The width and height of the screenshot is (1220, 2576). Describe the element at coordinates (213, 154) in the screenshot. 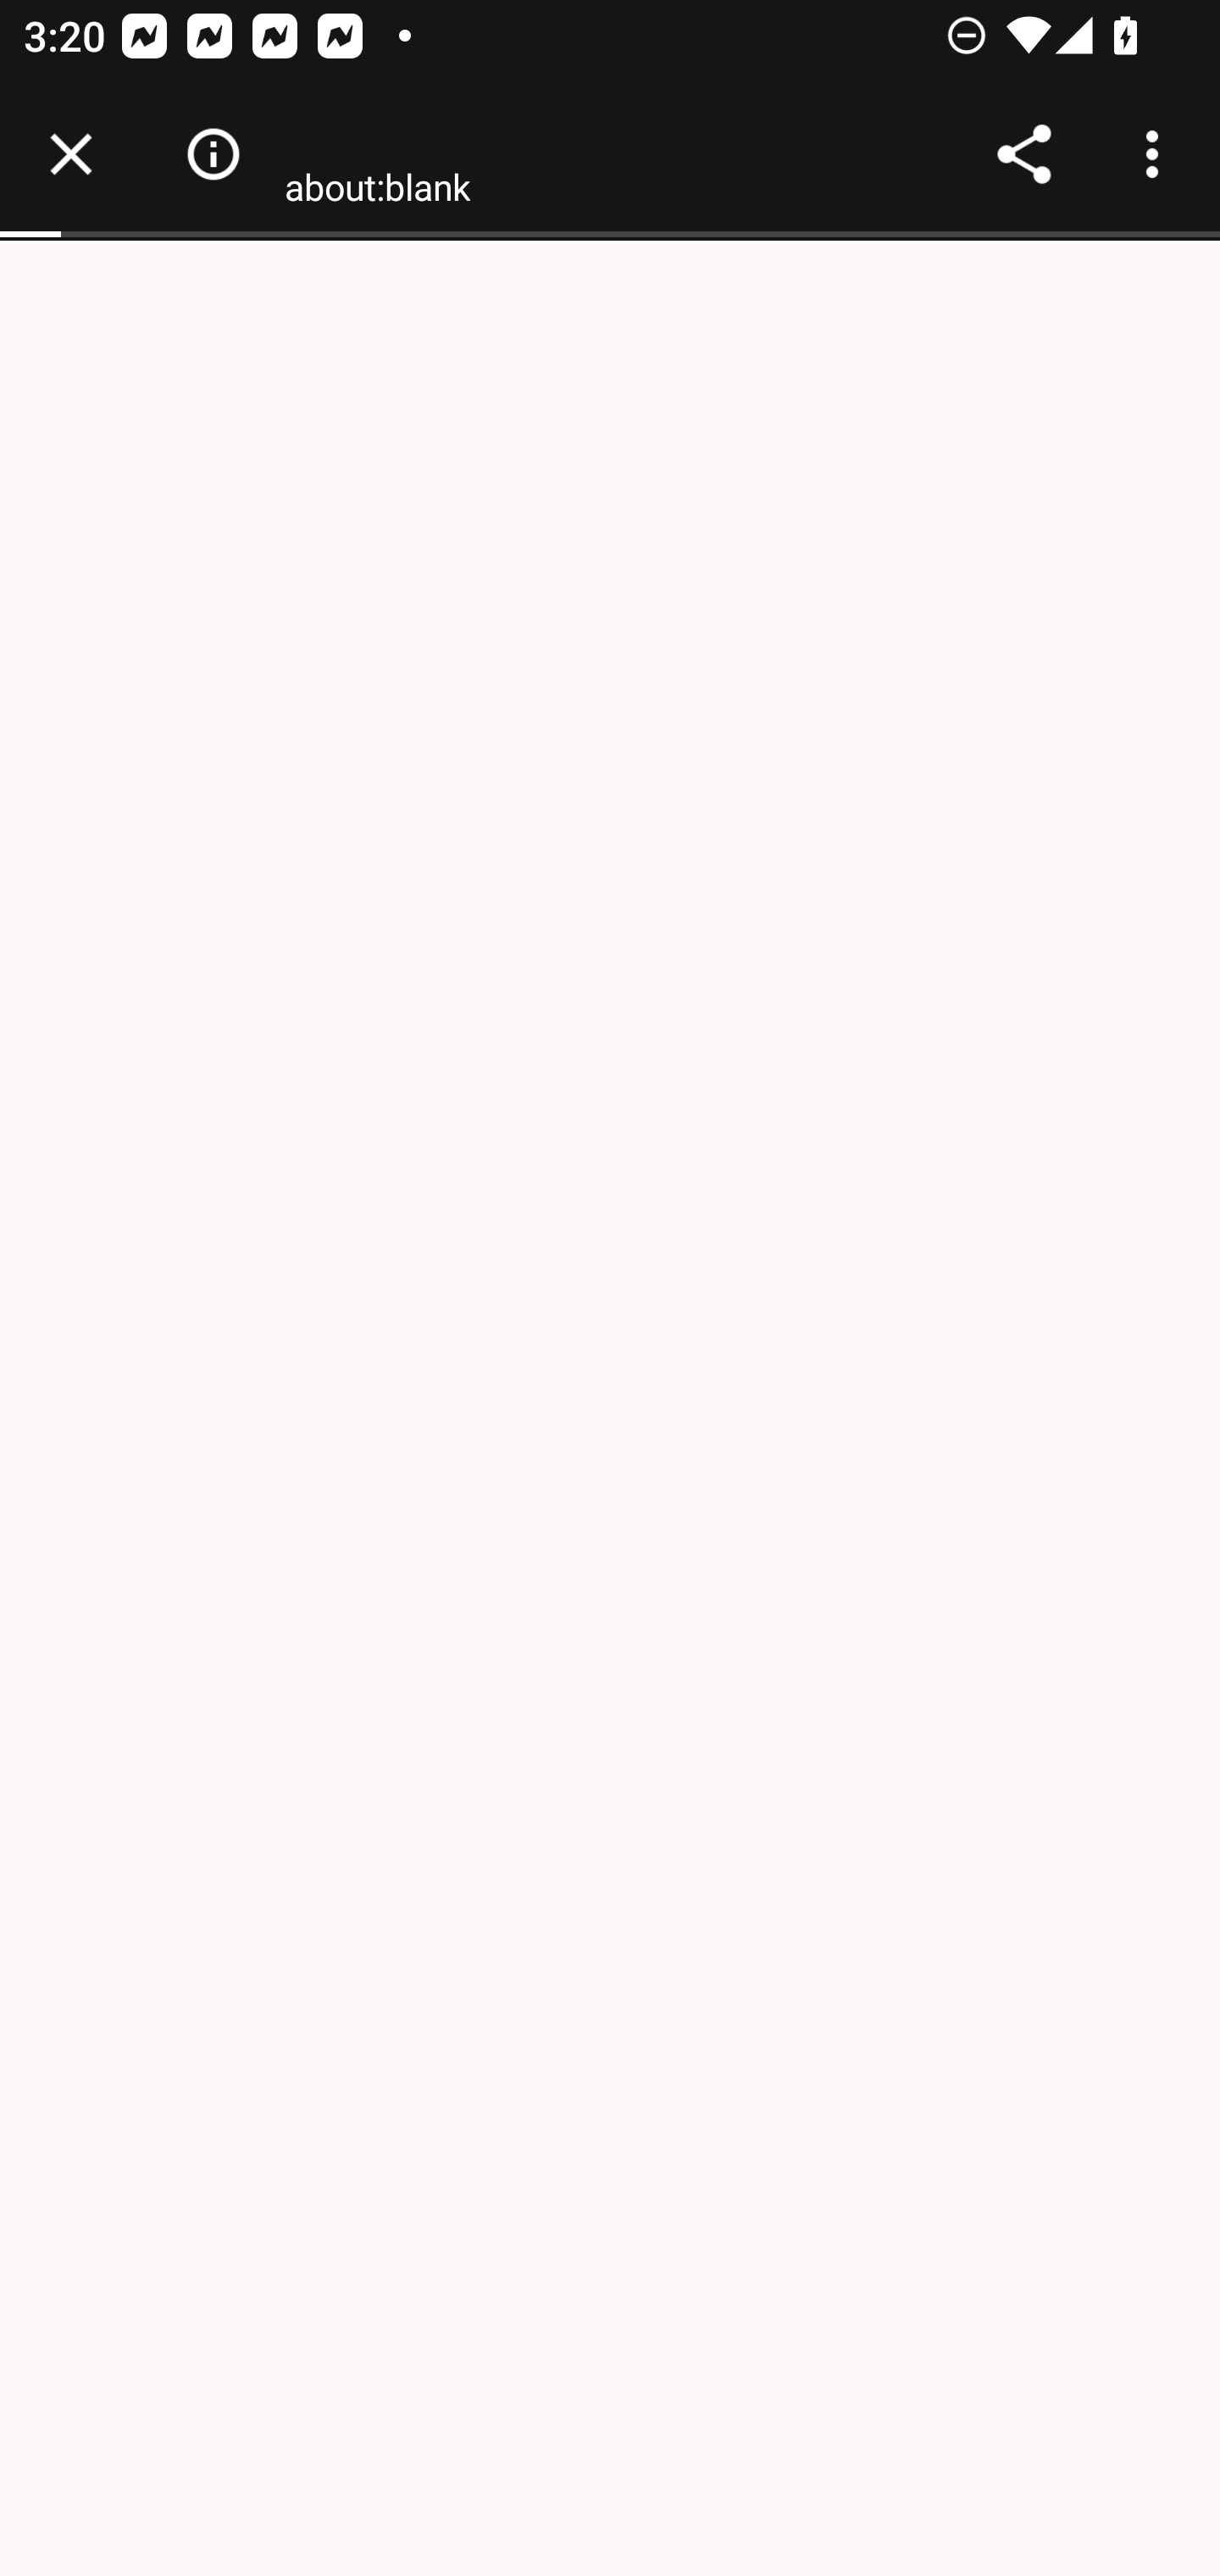

I see `Your connection to this site is not secure` at that location.